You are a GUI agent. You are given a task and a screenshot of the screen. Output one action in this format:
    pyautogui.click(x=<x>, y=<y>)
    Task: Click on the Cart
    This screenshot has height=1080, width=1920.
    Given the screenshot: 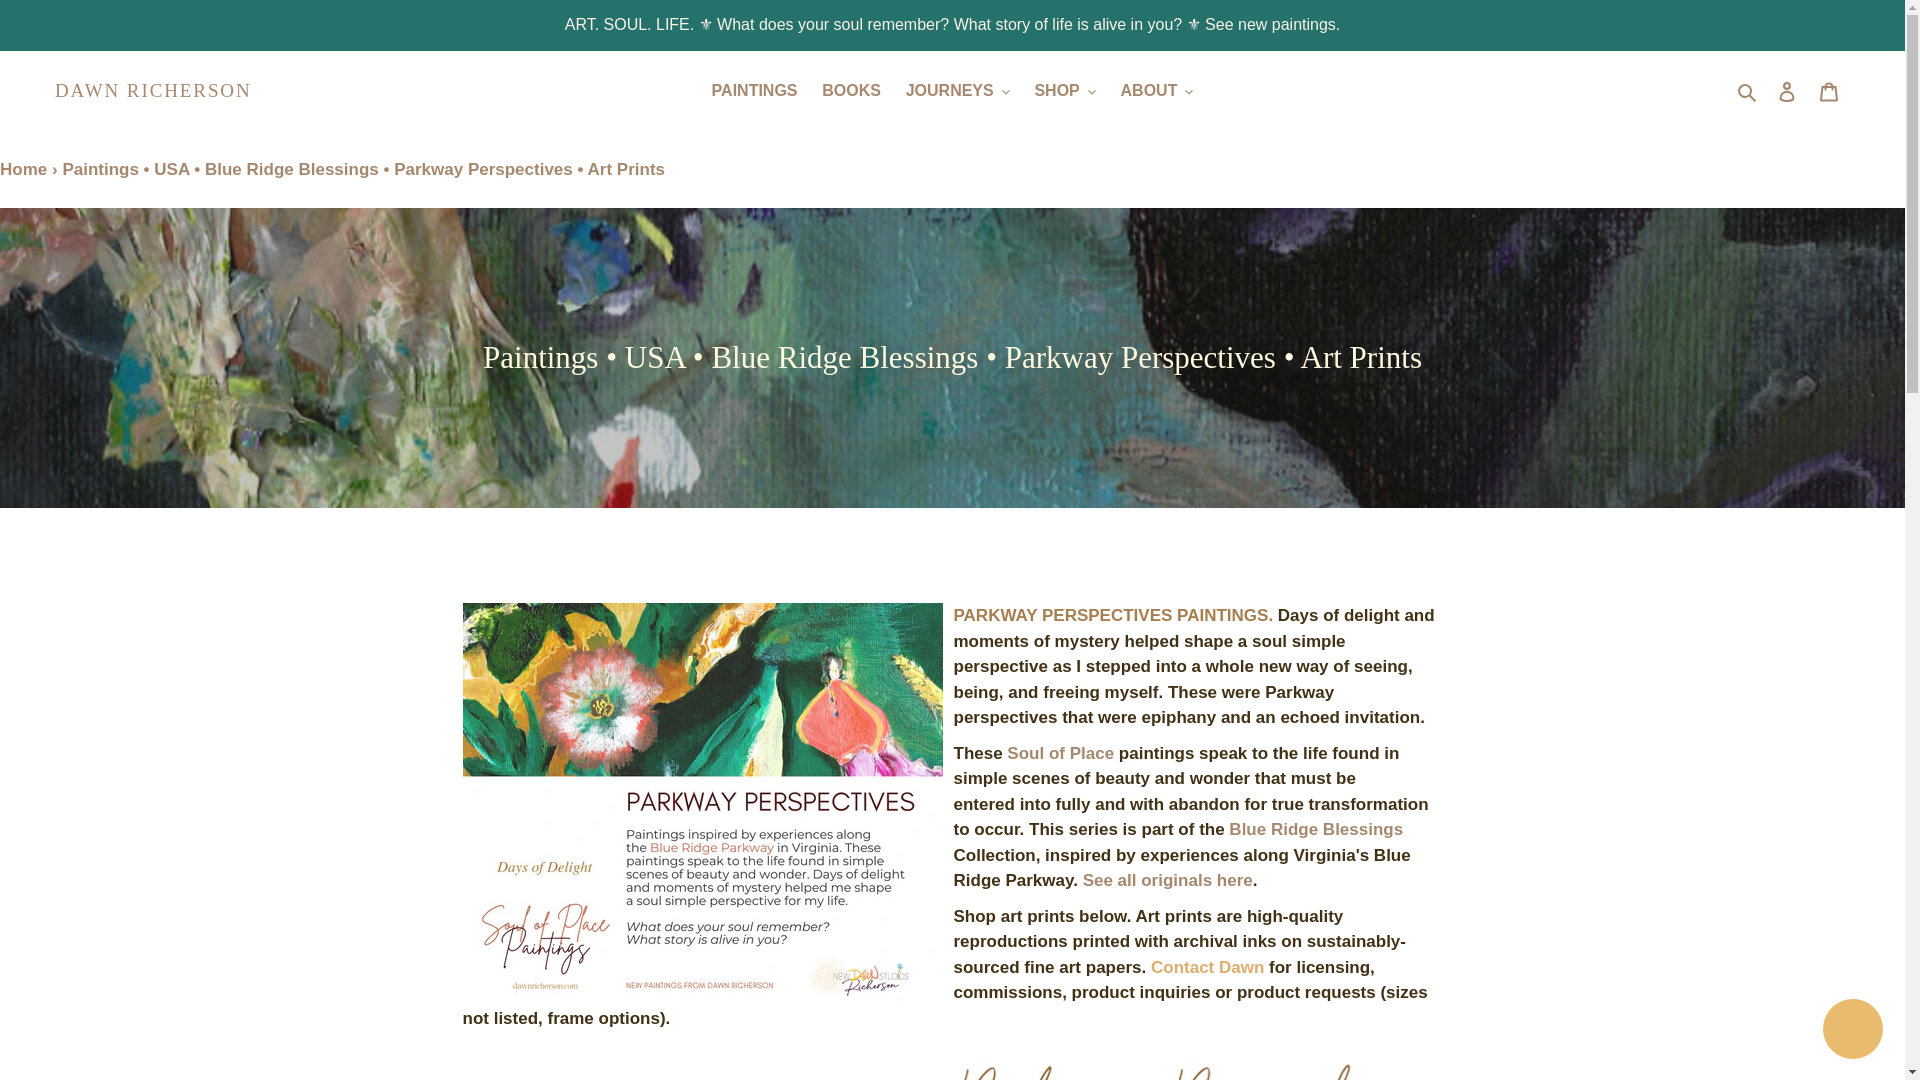 What is the action you would take?
    pyautogui.click(x=1829, y=91)
    